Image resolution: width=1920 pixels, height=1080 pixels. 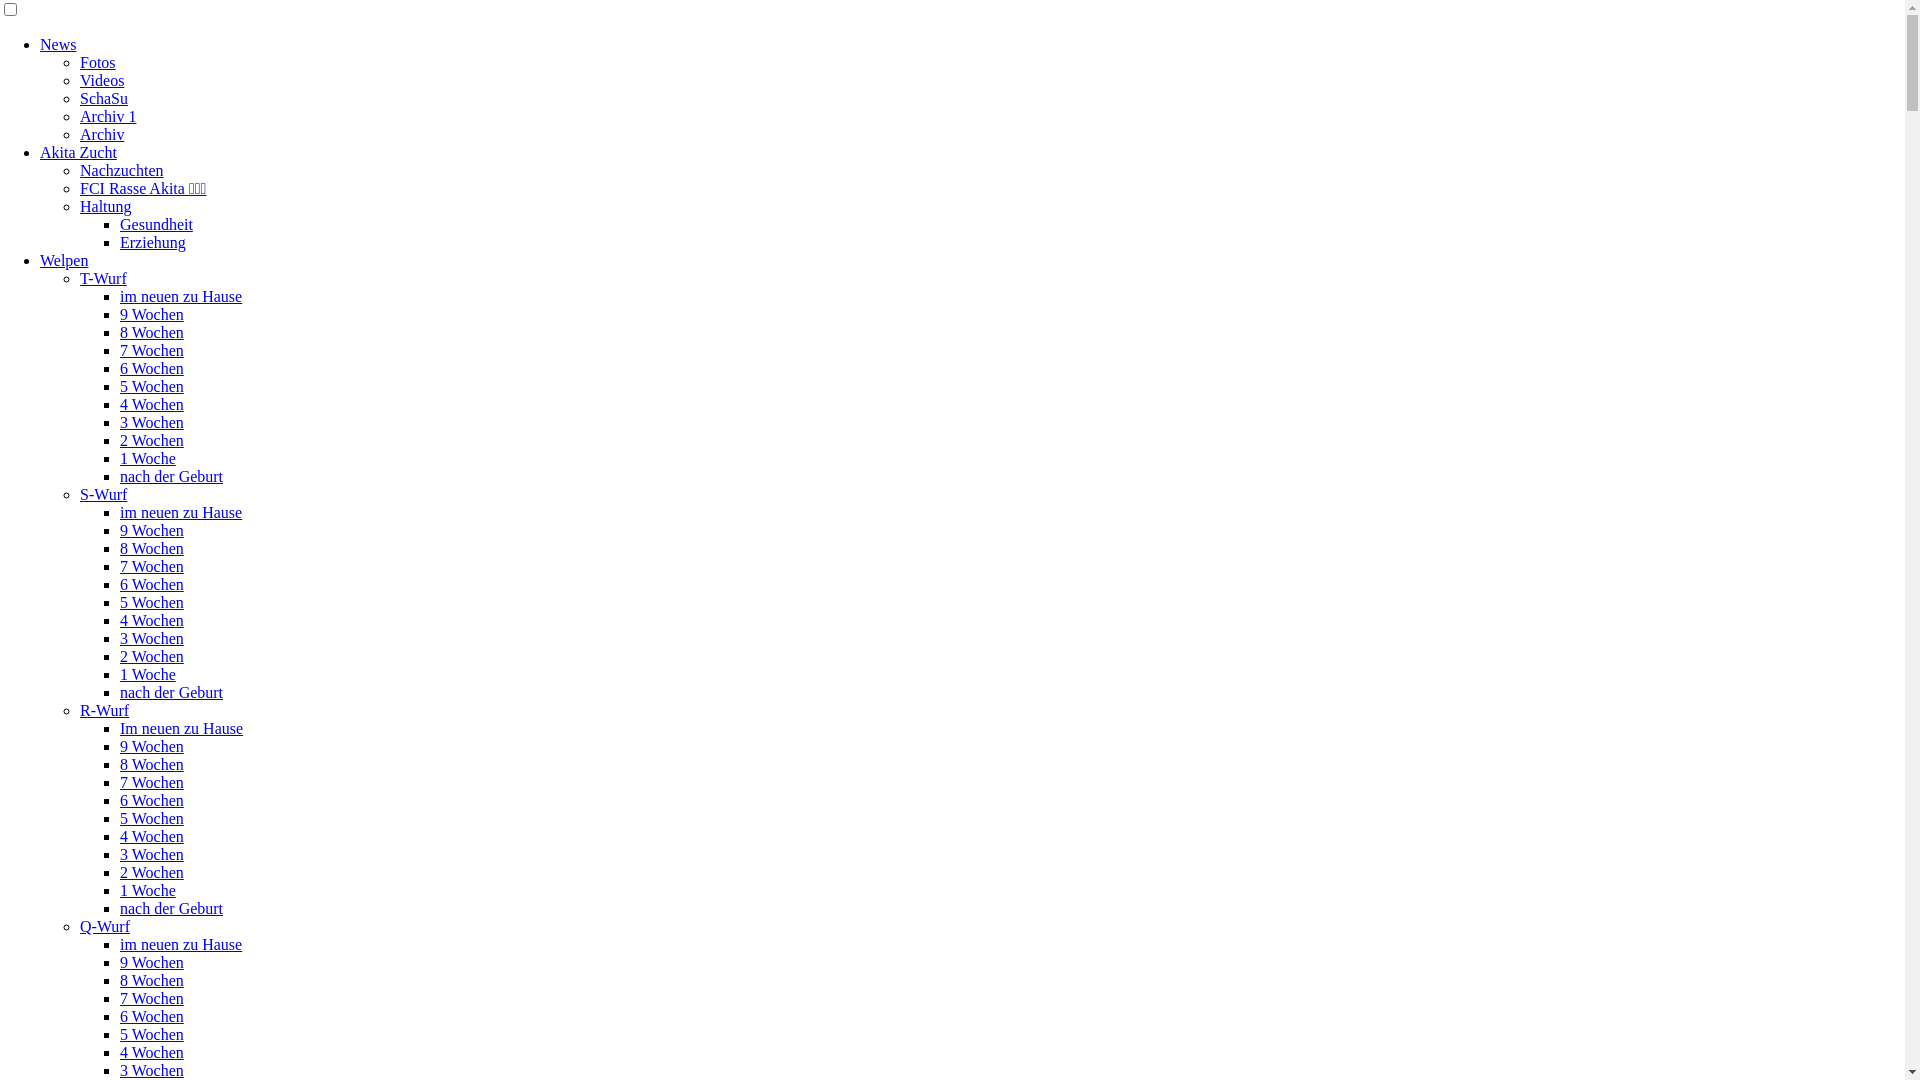 What do you see at coordinates (104, 98) in the screenshot?
I see `SchaSu` at bounding box center [104, 98].